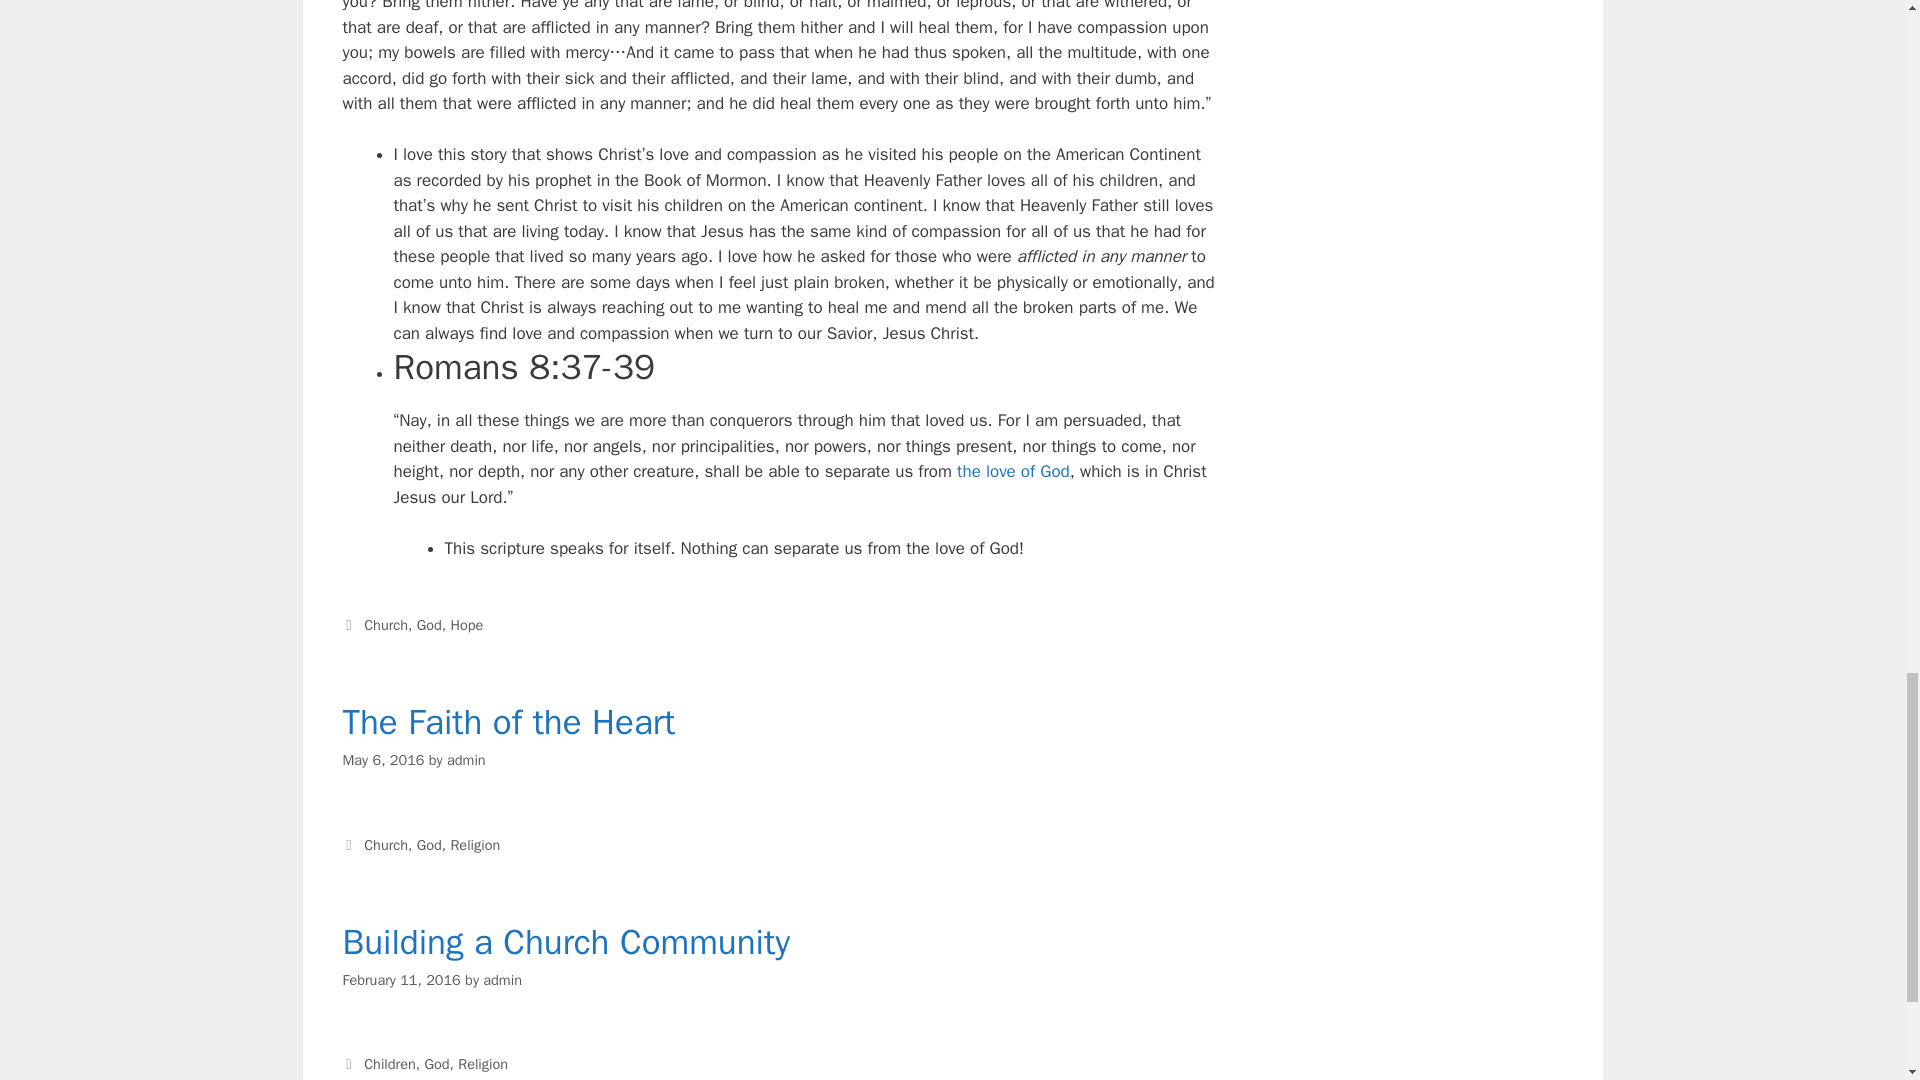  What do you see at coordinates (466, 759) in the screenshot?
I see `View all posts by admin` at bounding box center [466, 759].